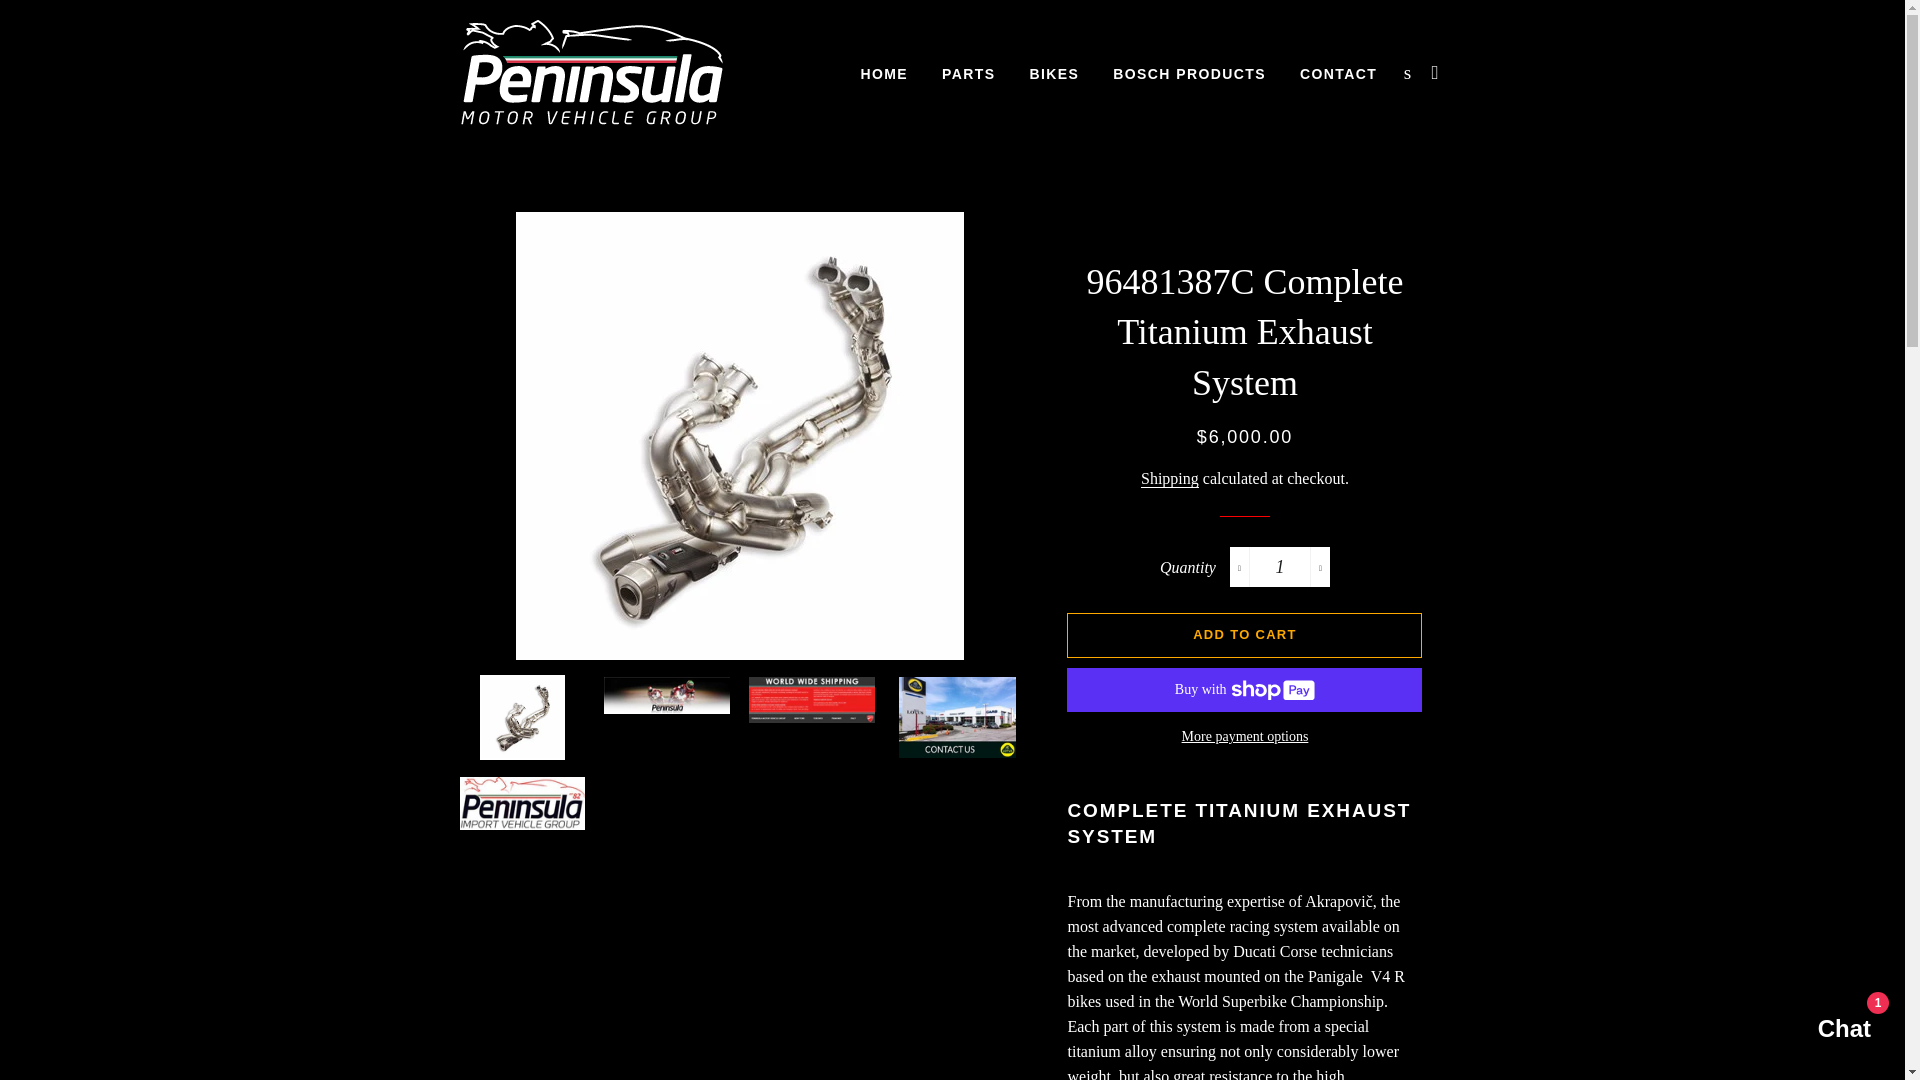 The width and height of the screenshot is (1920, 1080). What do you see at coordinates (1189, 74) in the screenshot?
I see `BOSCH PRODUCTS` at bounding box center [1189, 74].